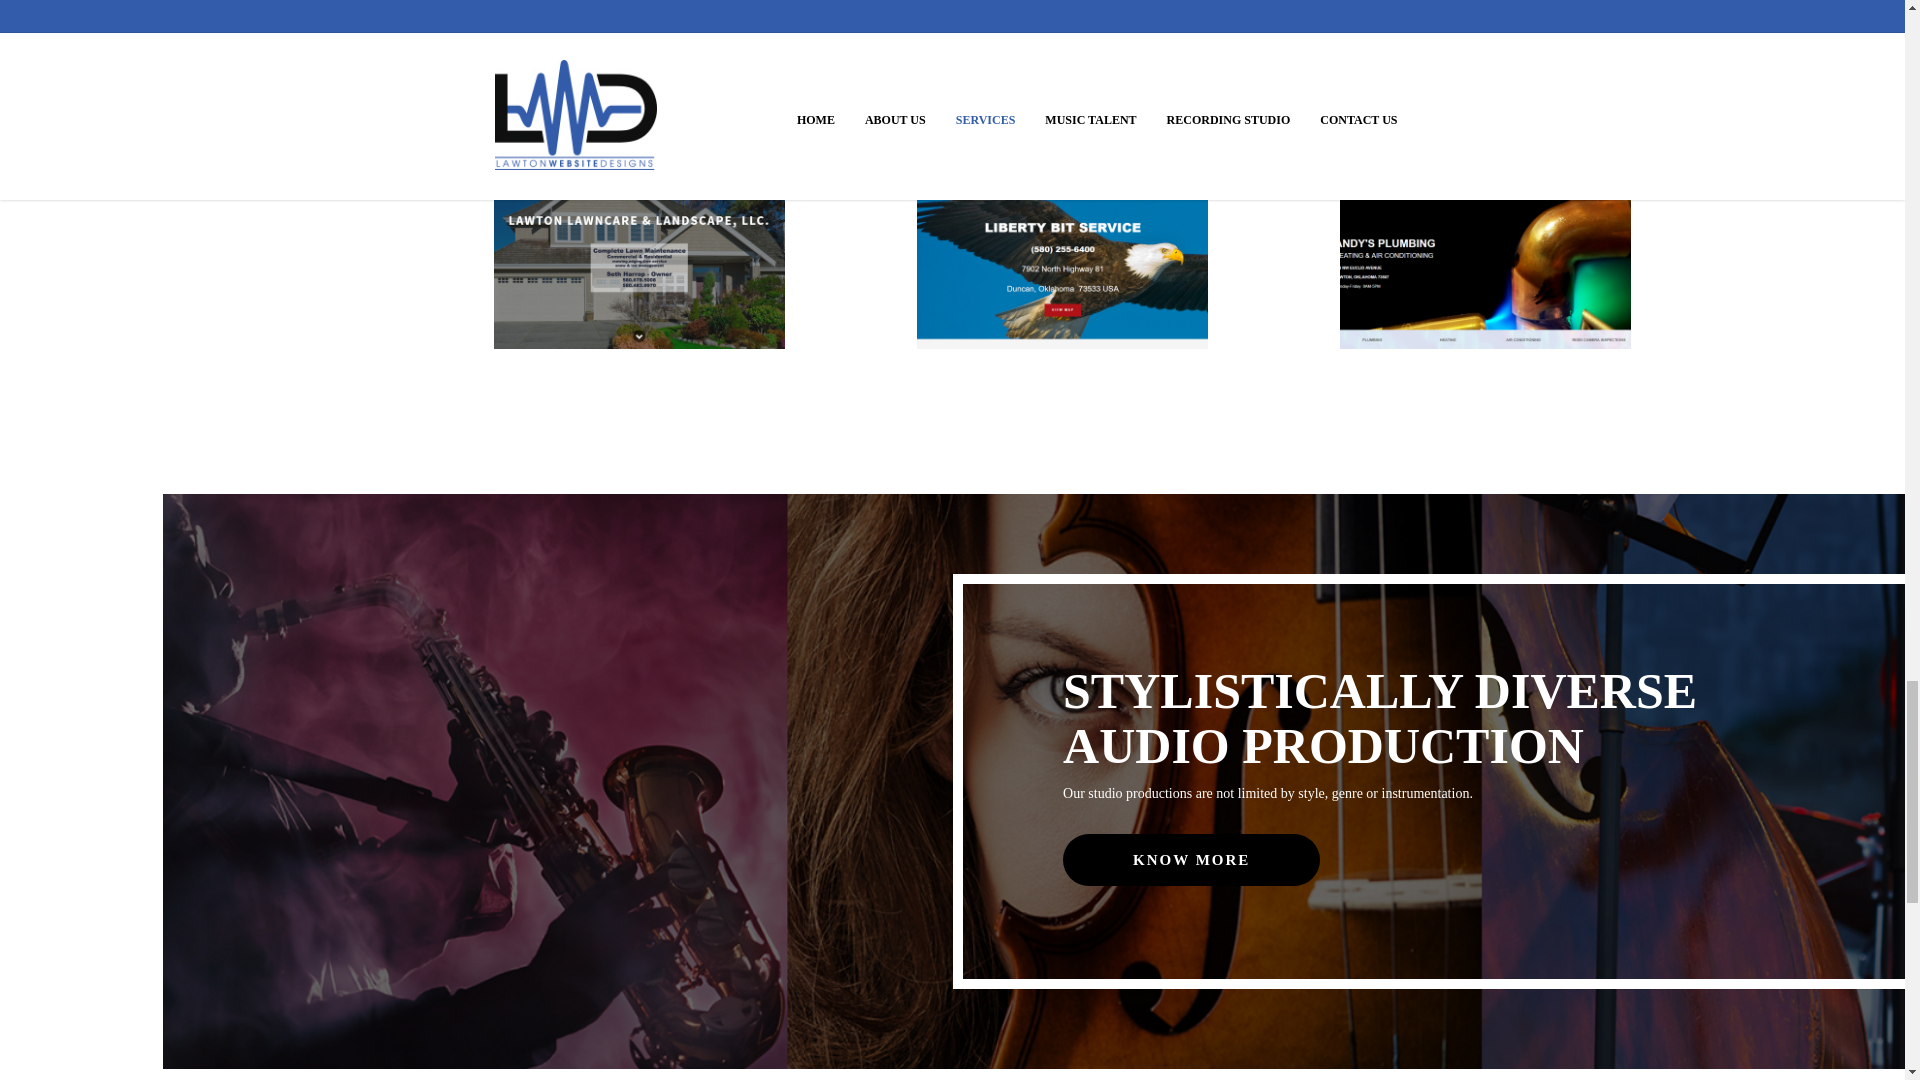  What do you see at coordinates (1062, 30) in the screenshot?
I see `CLIENT 14` at bounding box center [1062, 30].